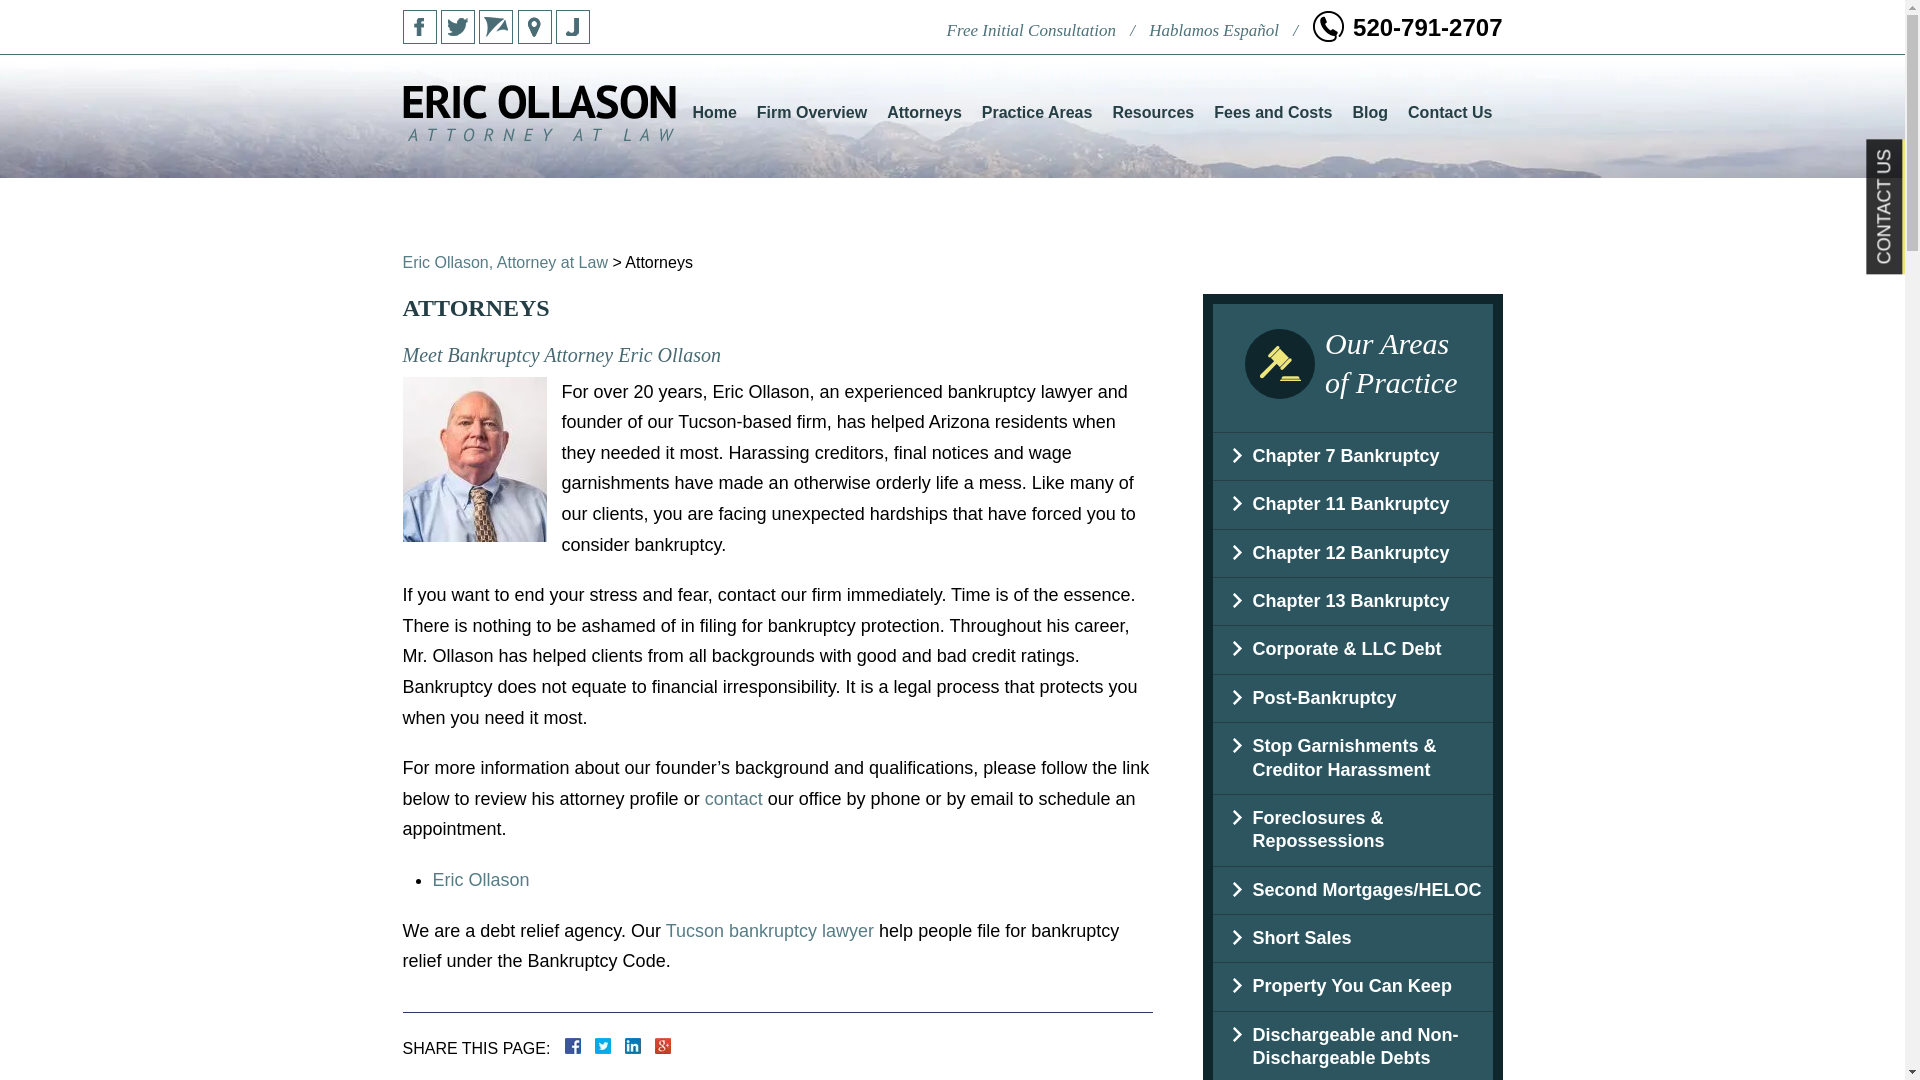 This screenshot has width=1920, height=1080. What do you see at coordinates (734, 799) in the screenshot?
I see `contact` at bounding box center [734, 799].